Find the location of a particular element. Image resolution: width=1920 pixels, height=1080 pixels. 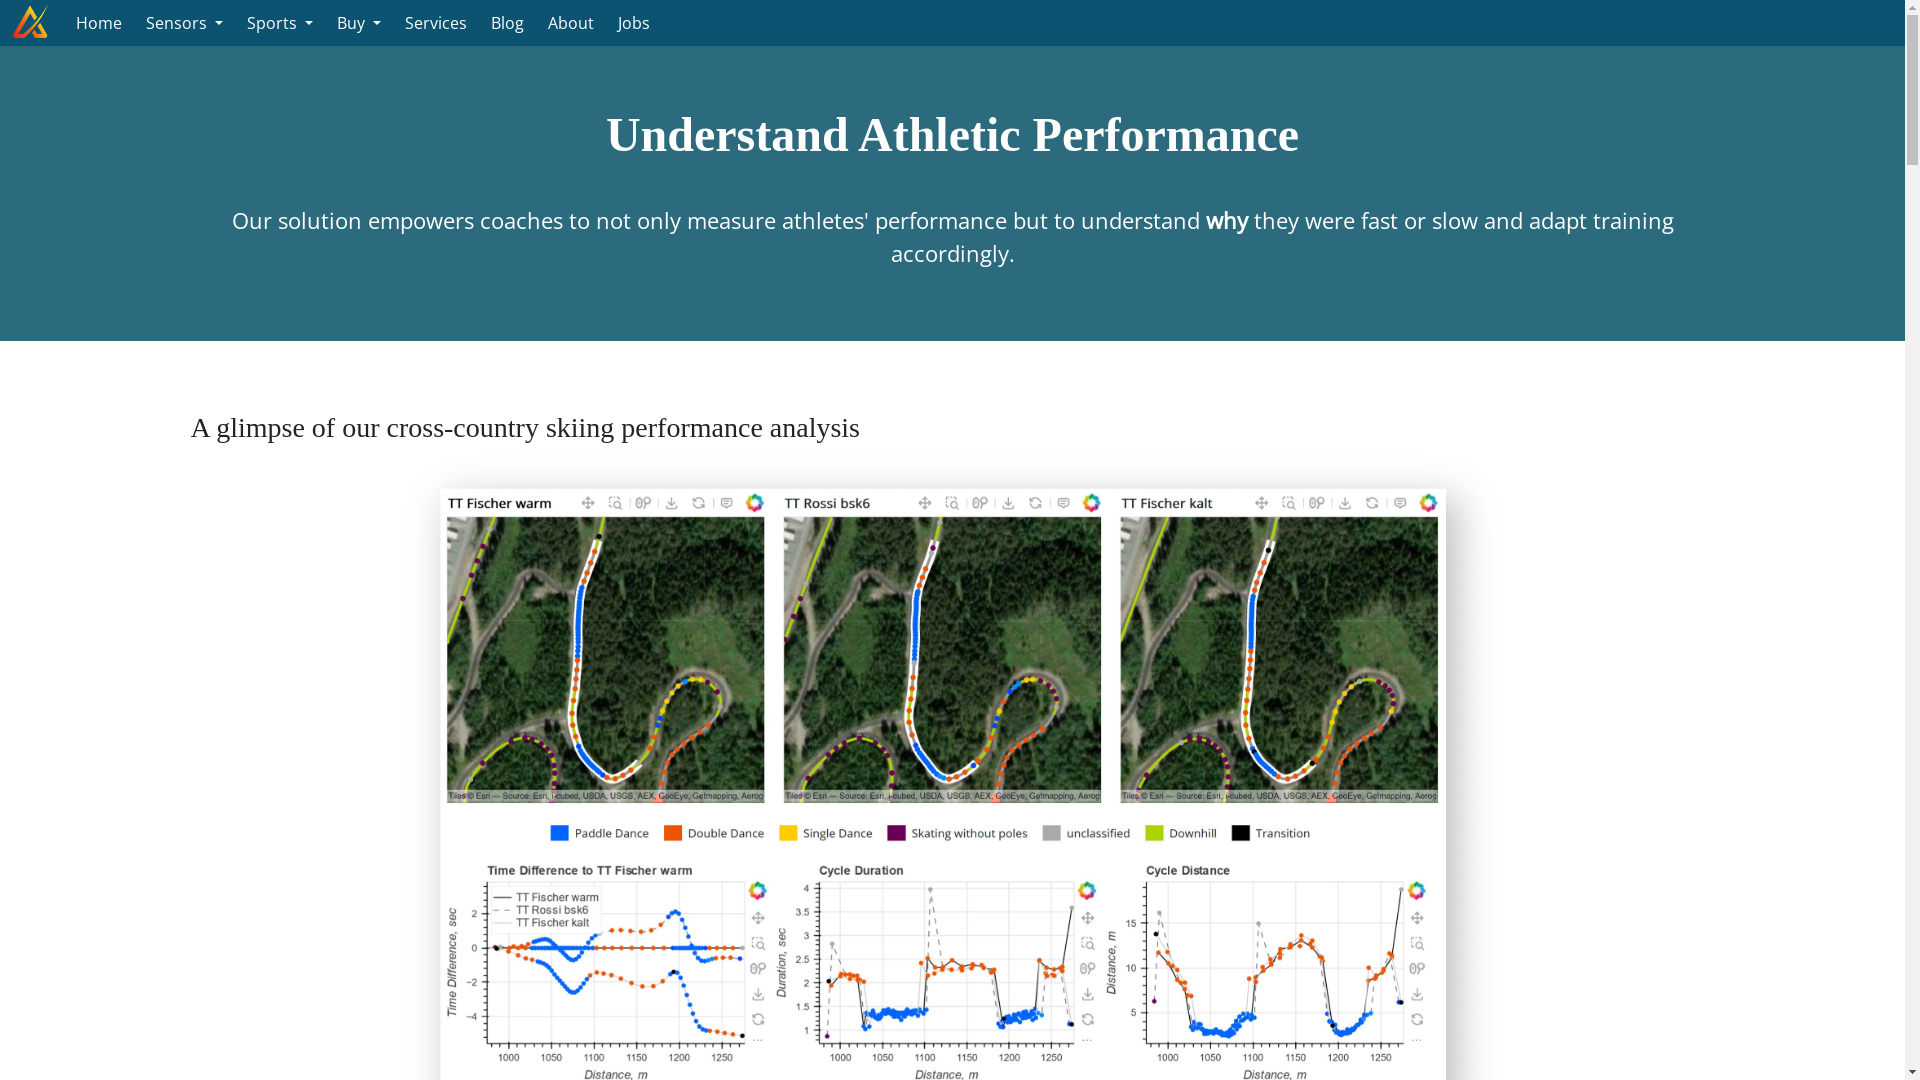

Services is located at coordinates (436, 23).